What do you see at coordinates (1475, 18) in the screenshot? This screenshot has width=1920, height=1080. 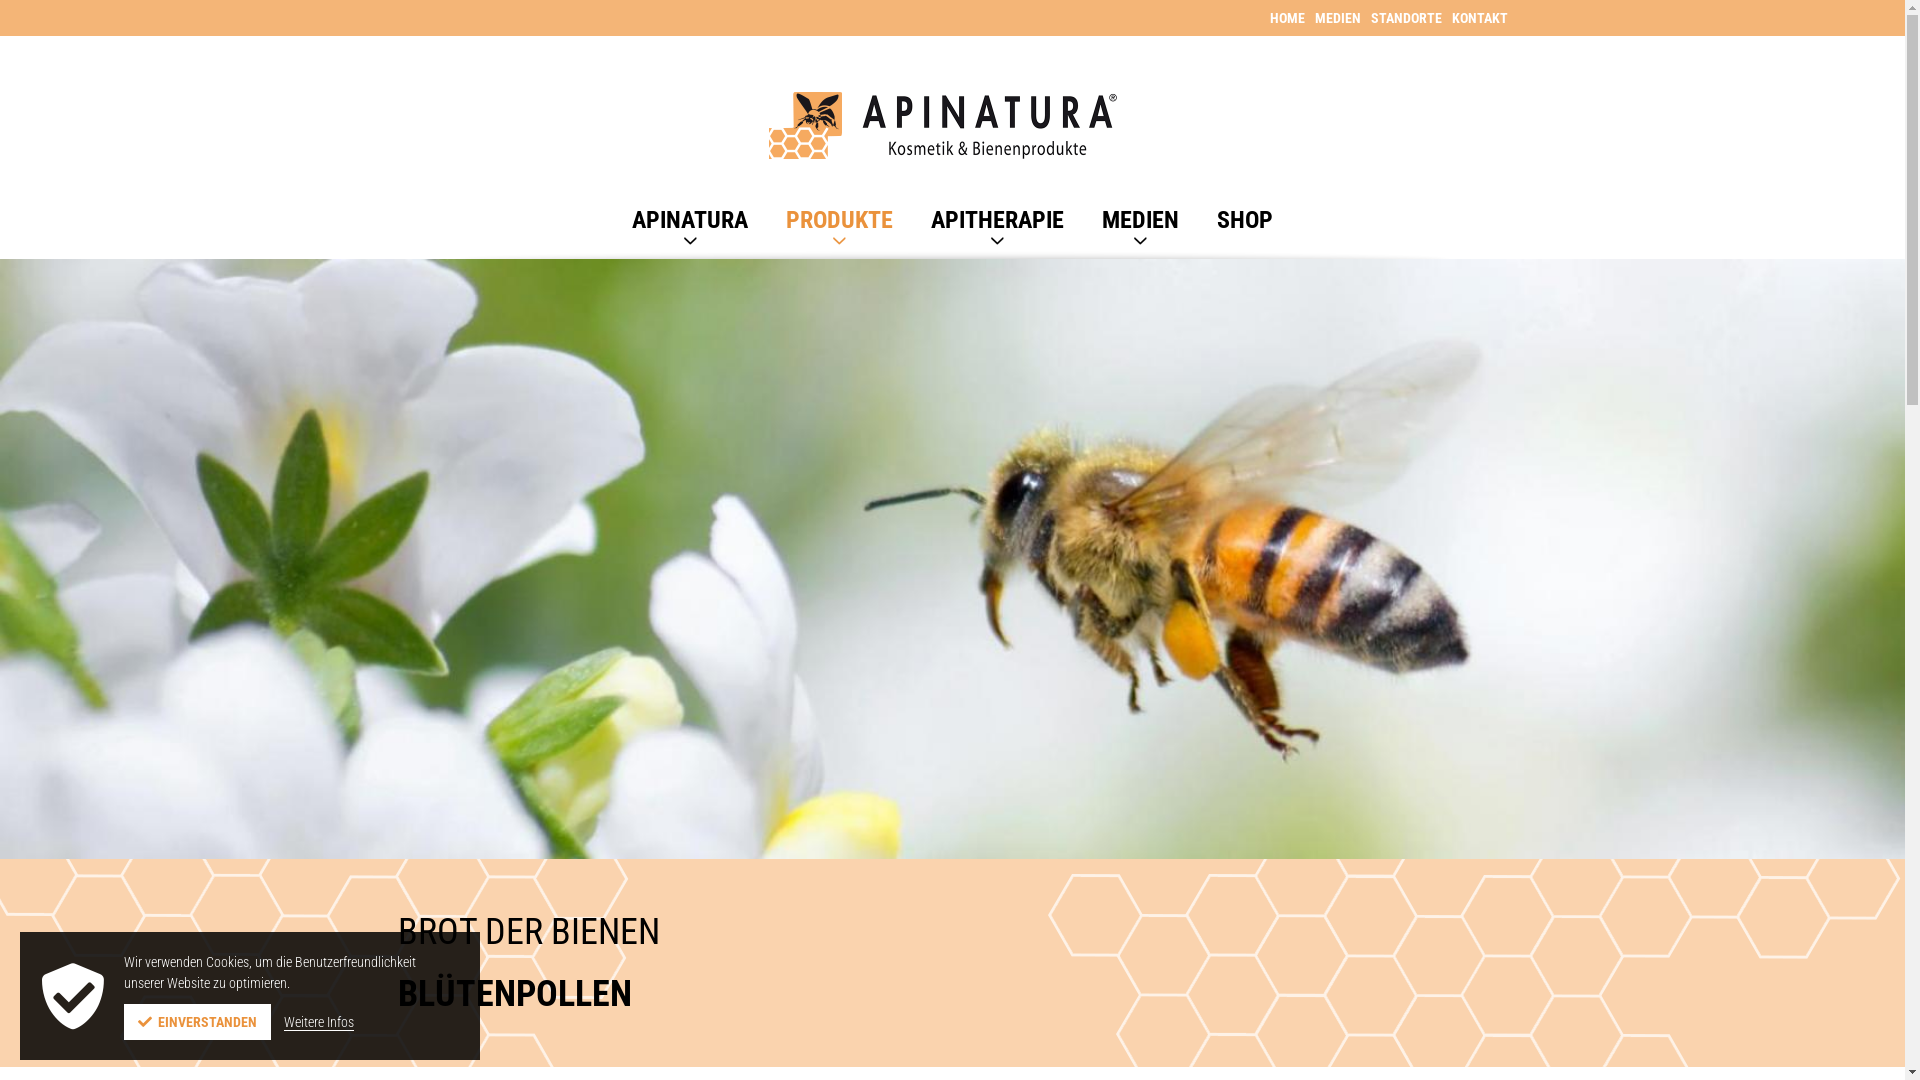 I see `KONTAKT` at bounding box center [1475, 18].